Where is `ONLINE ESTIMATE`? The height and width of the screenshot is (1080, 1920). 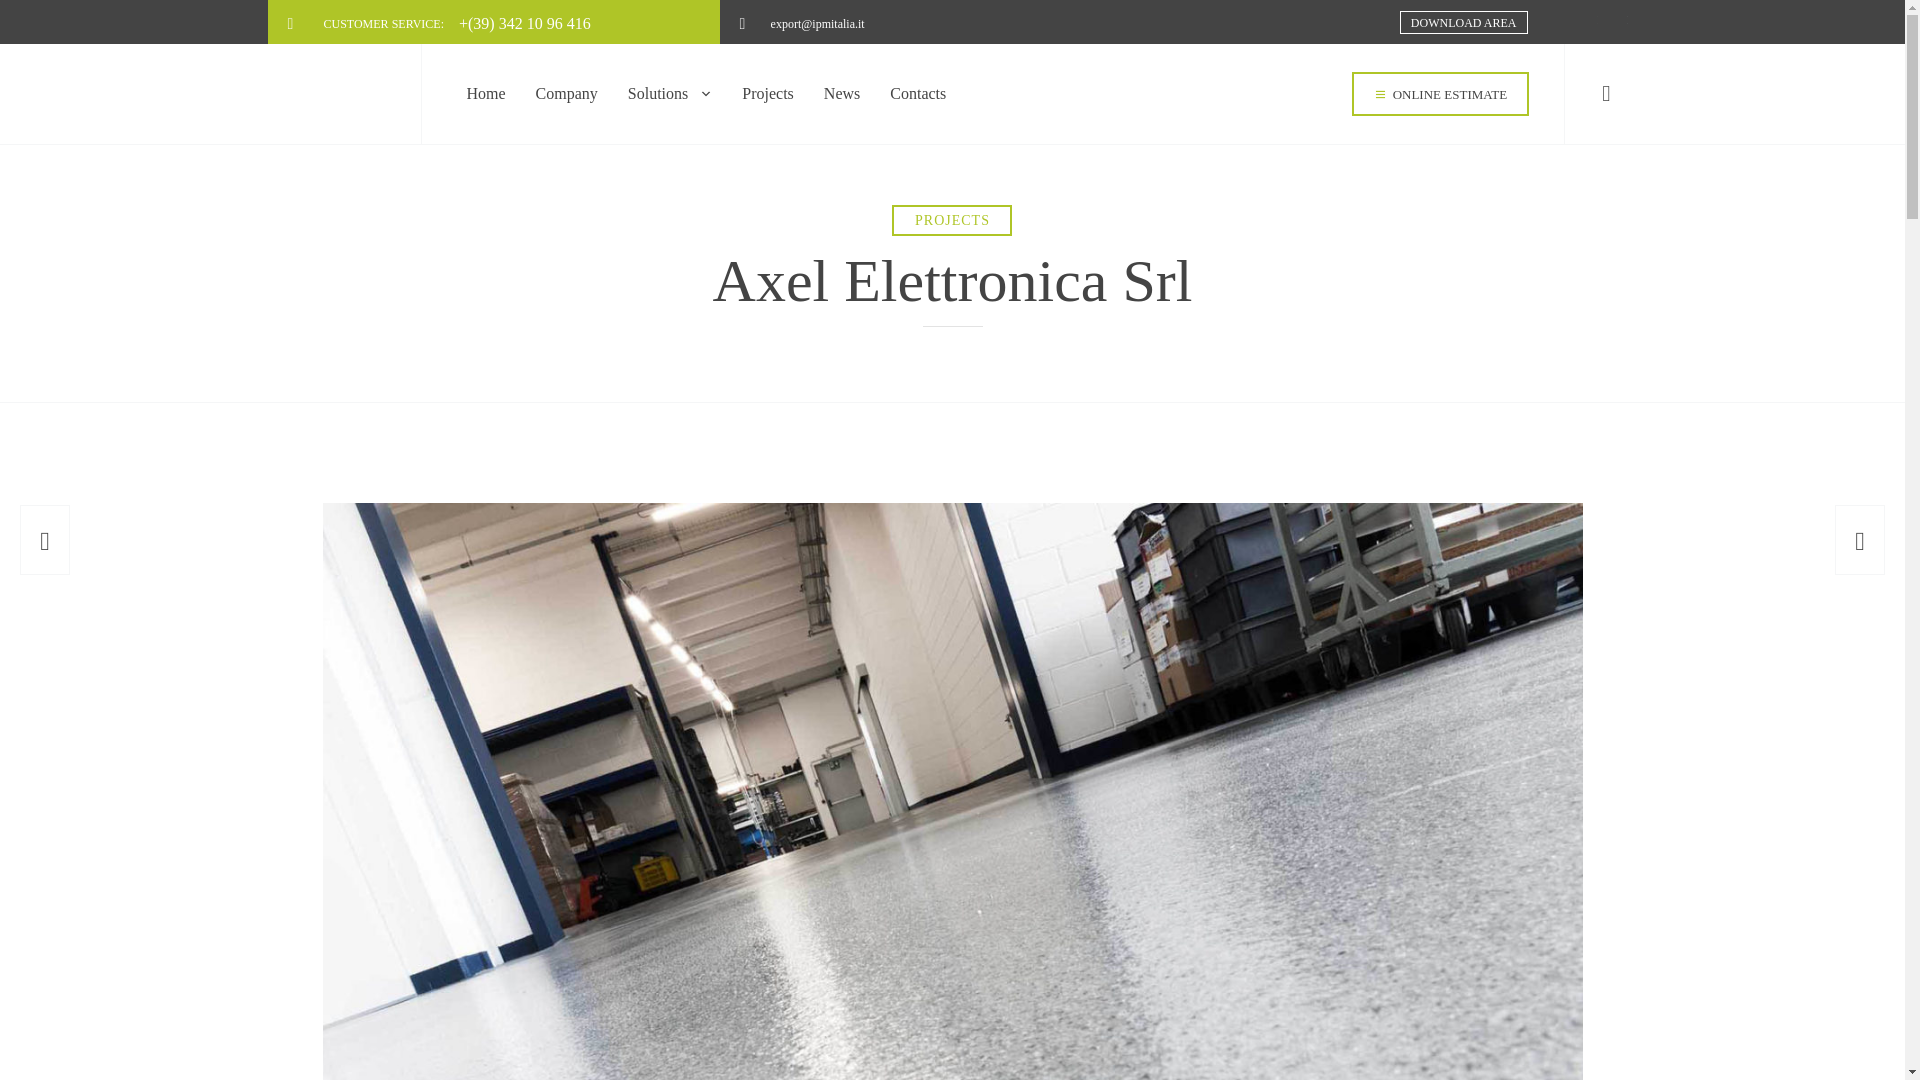
ONLINE ESTIMATE is located at coordinates (1440, 94).